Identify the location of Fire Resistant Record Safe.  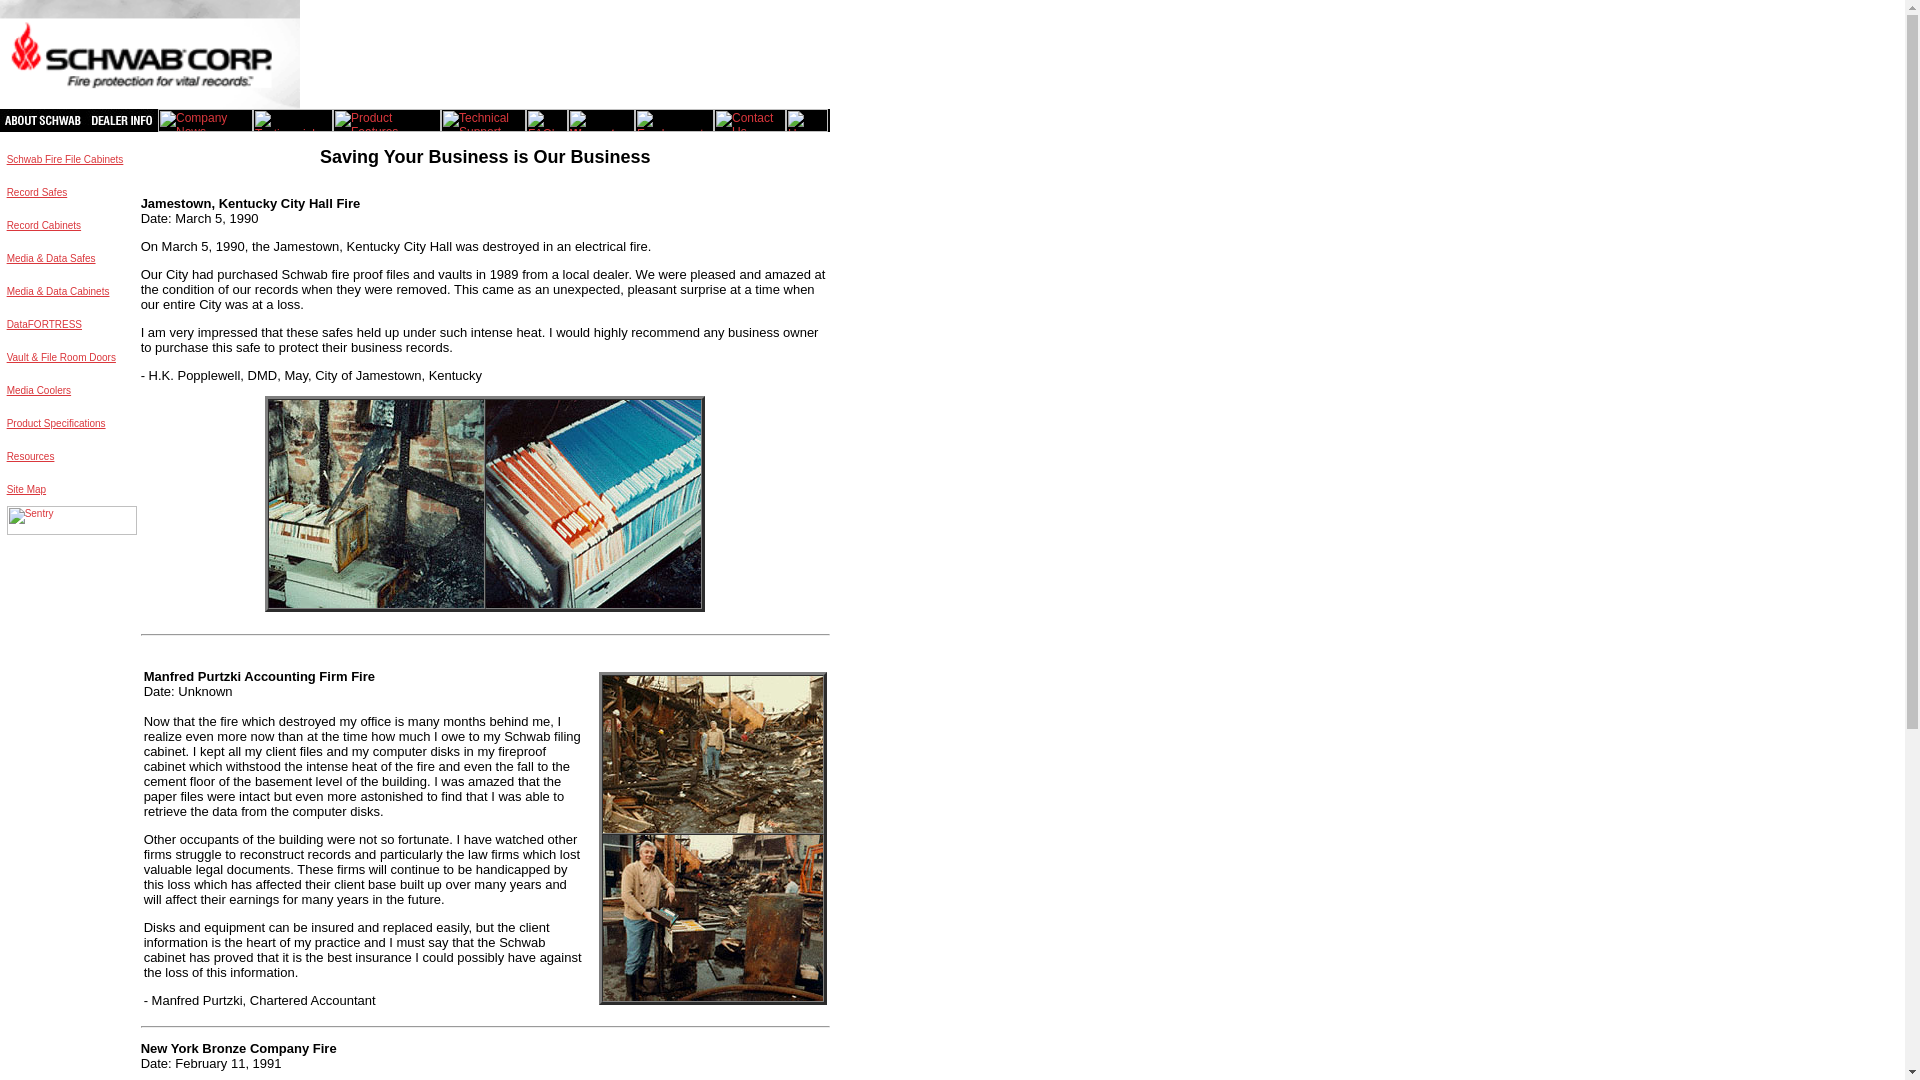
(37, 208).